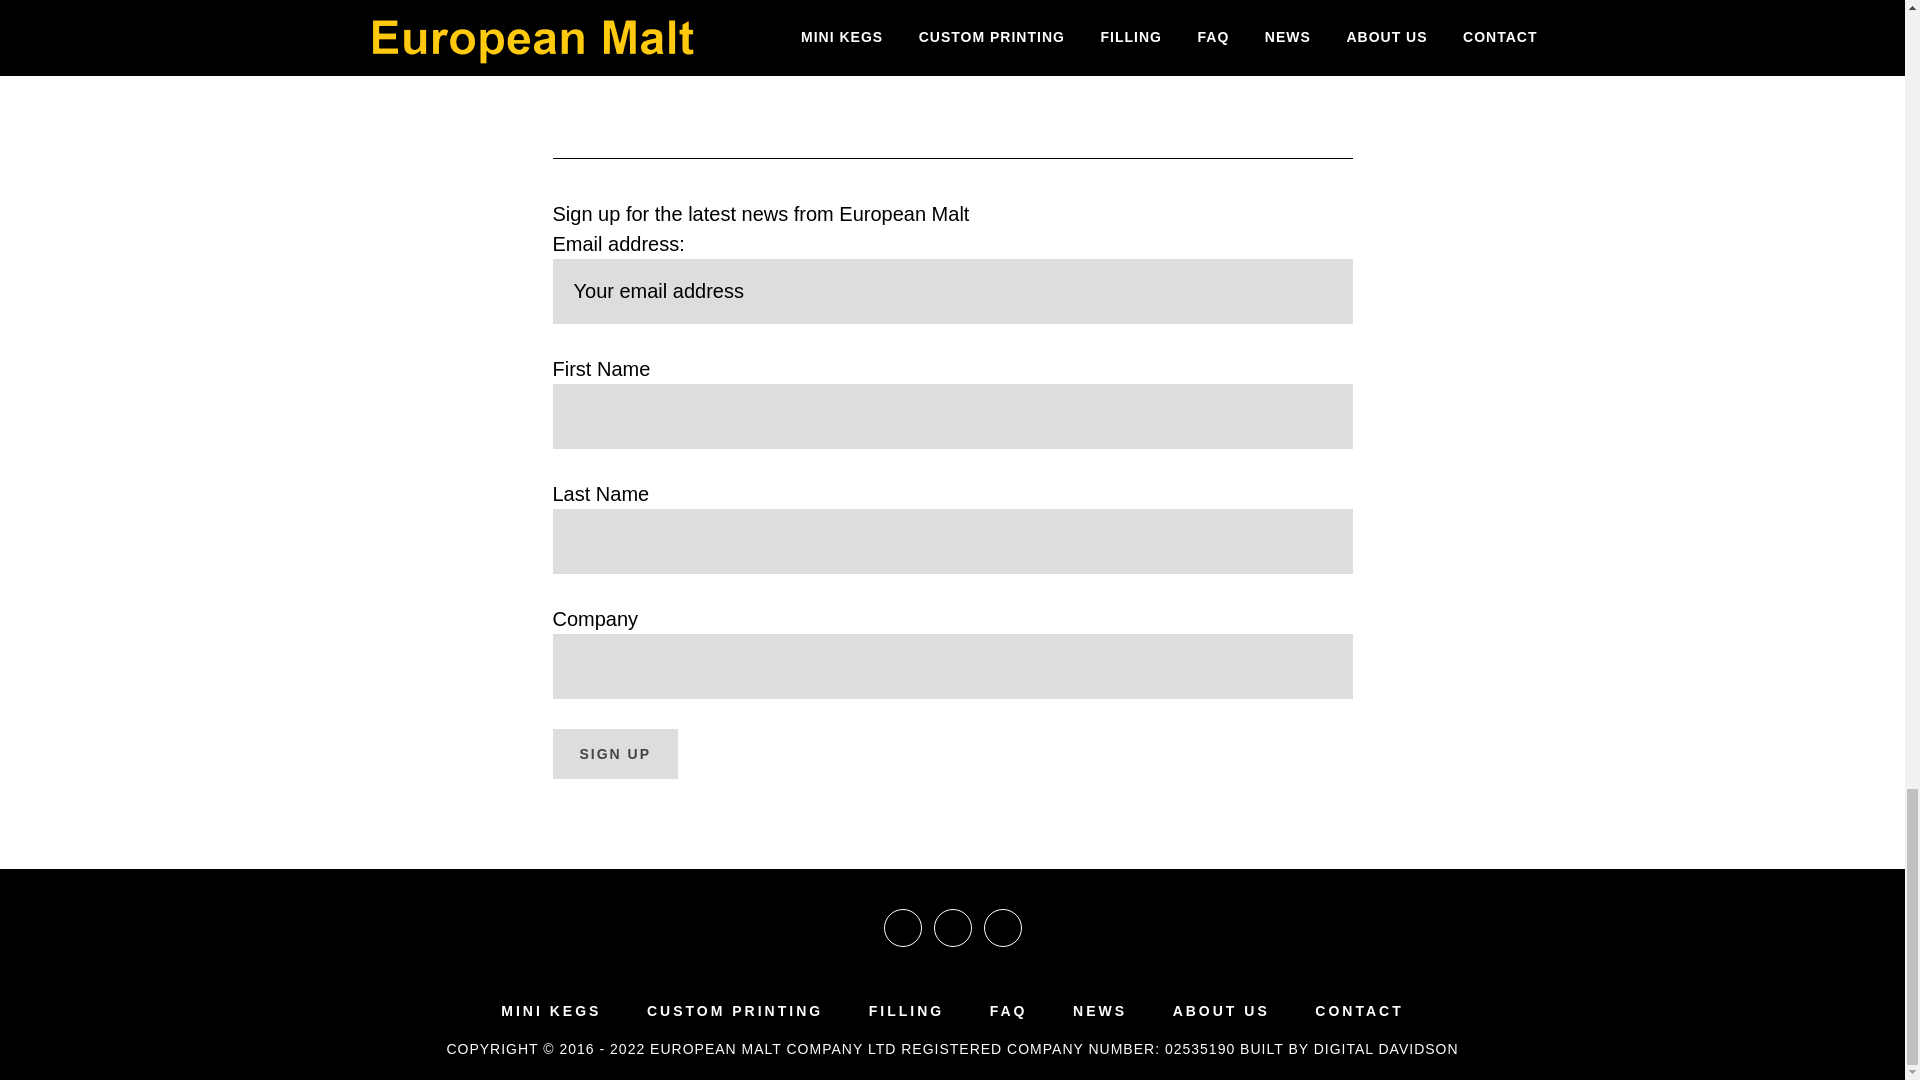  I want to click on mini keg artwork, so click(1148, 12).